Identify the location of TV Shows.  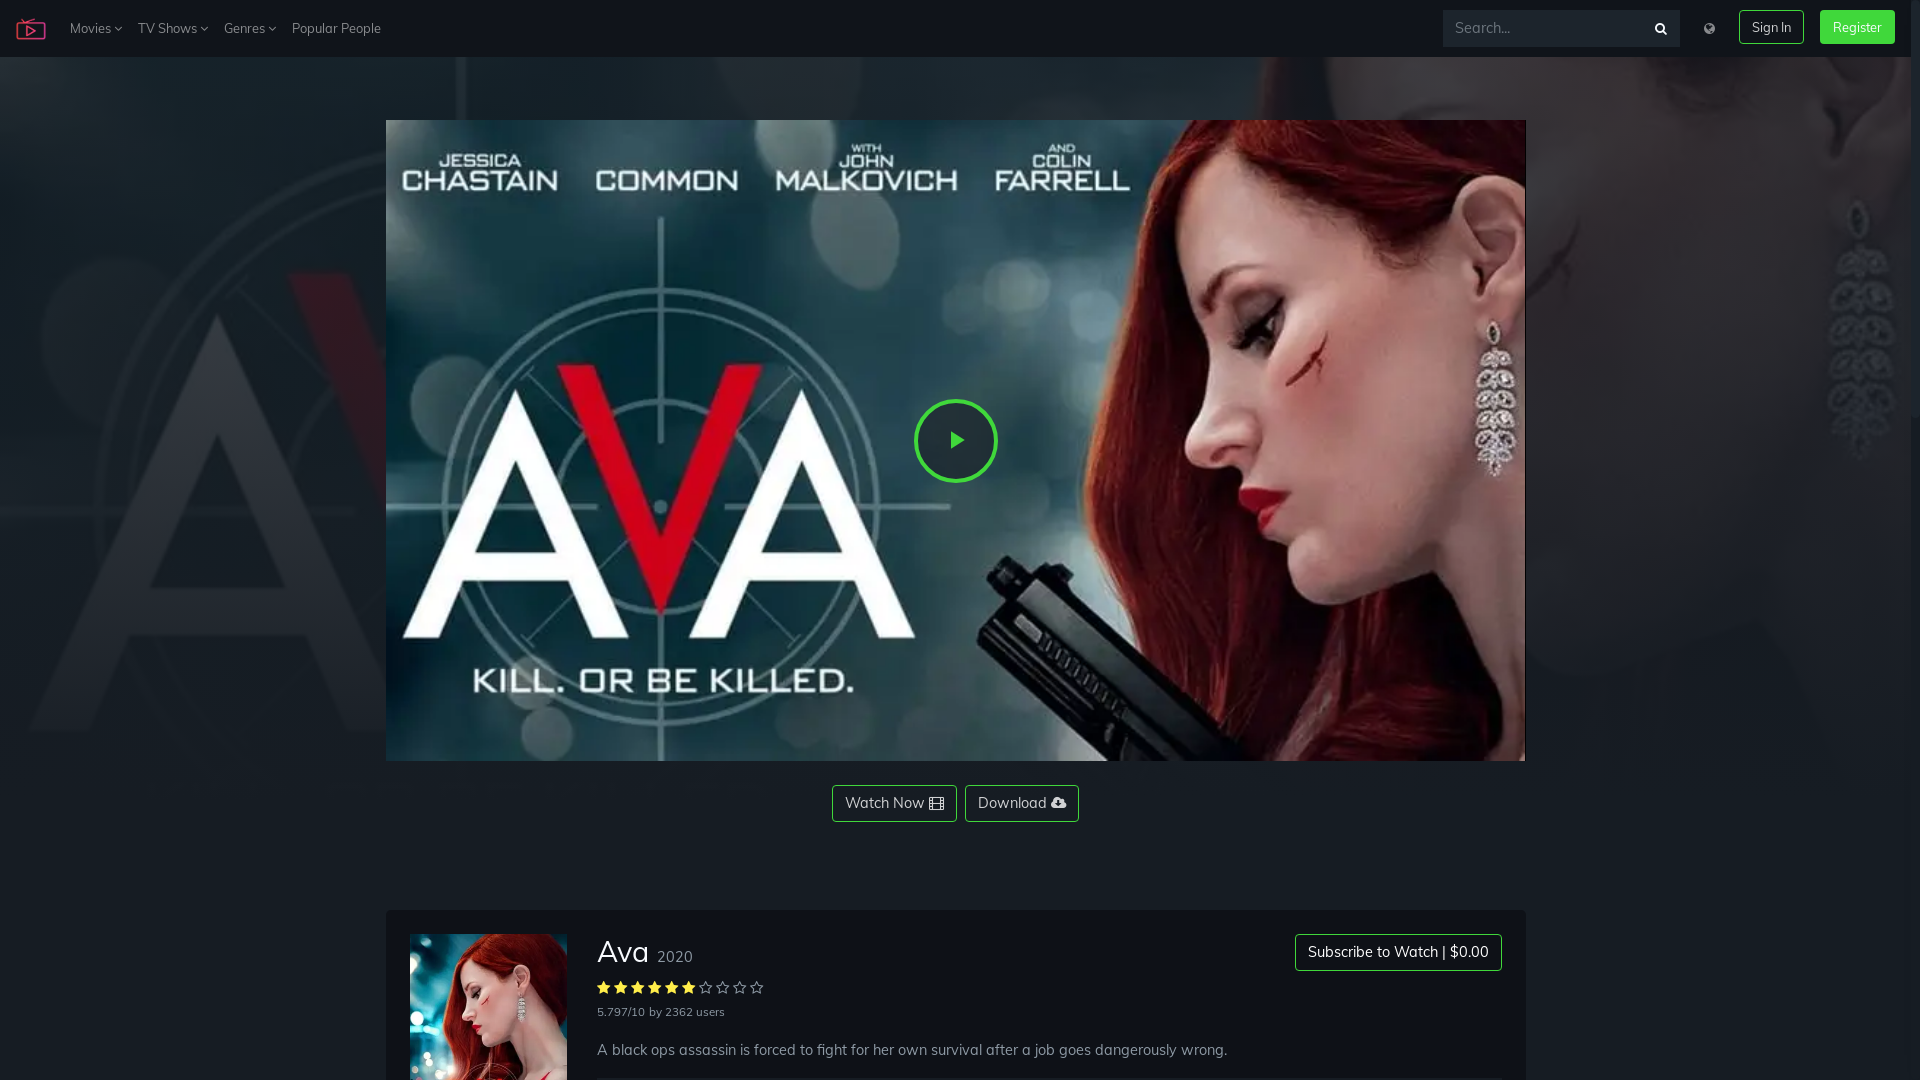
(173, 28).